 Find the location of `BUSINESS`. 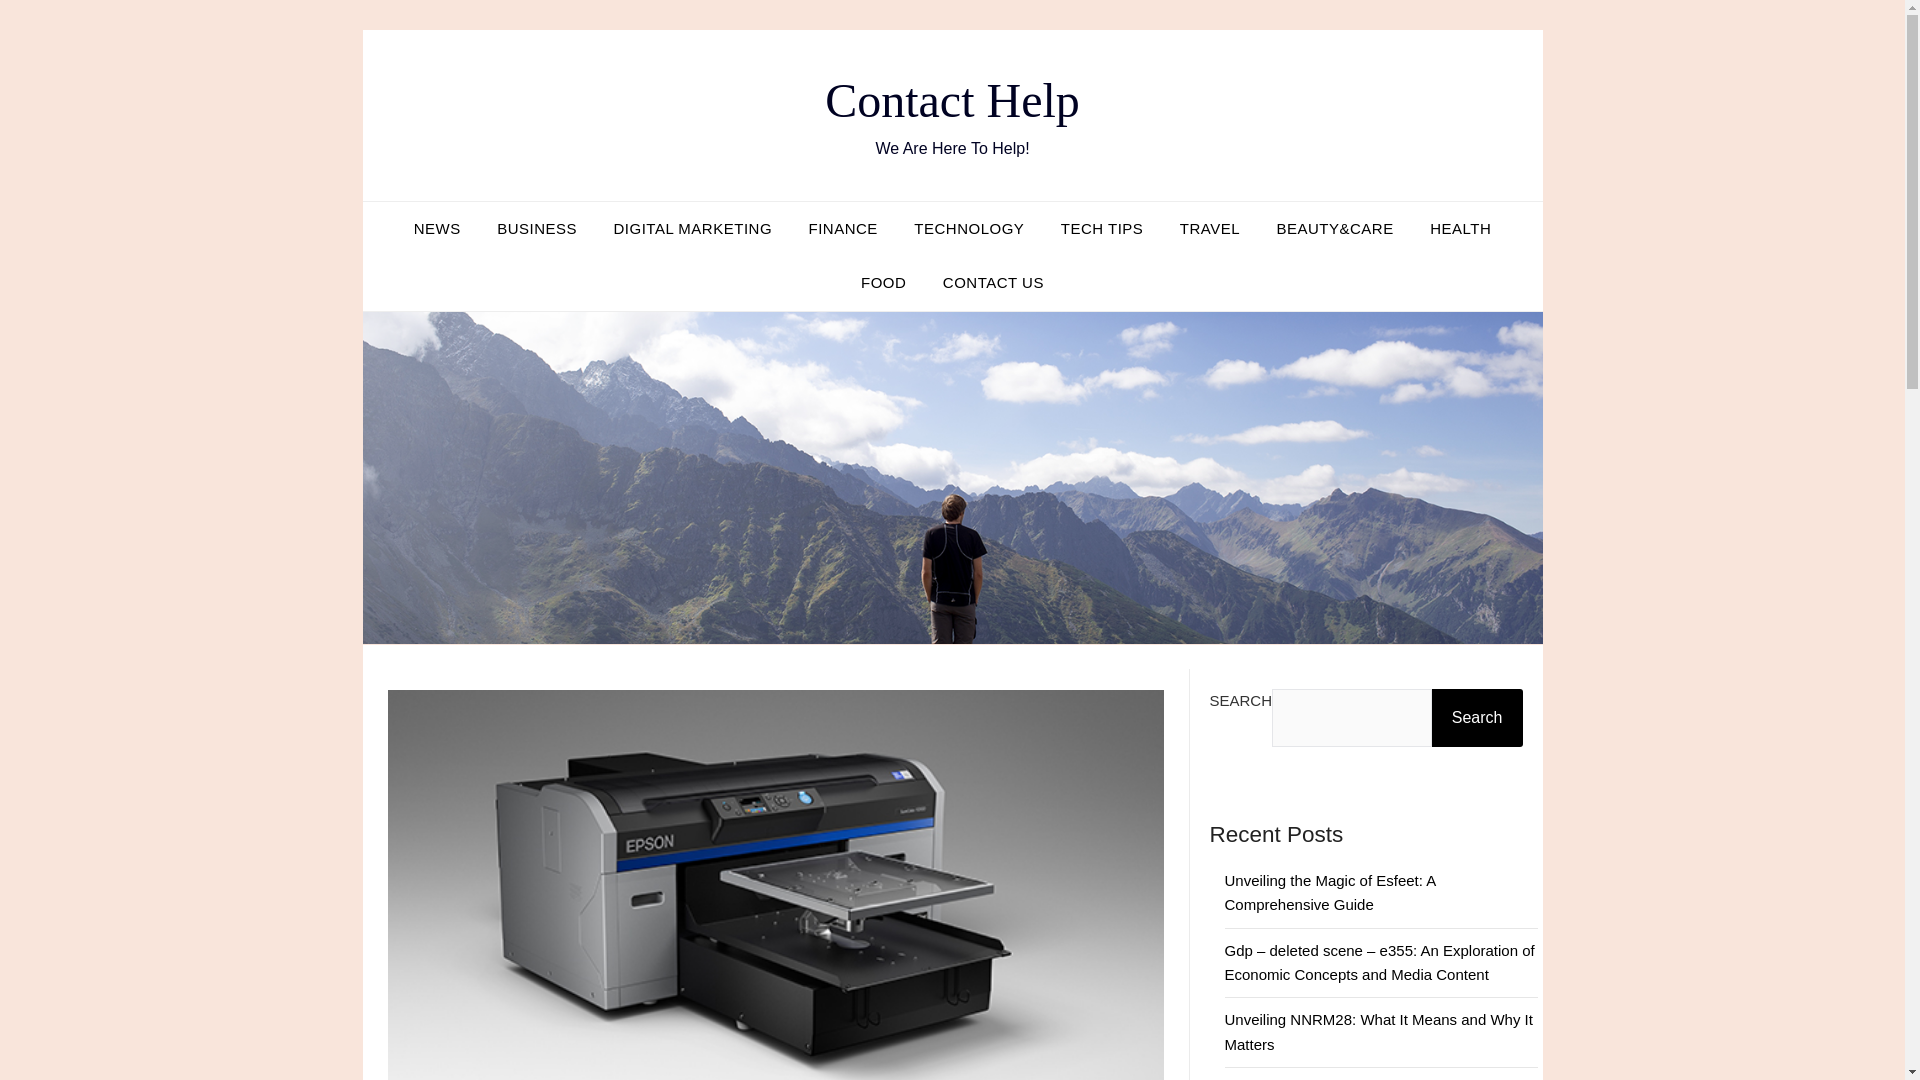

BUSINESS is located at coordinates (537, 228).